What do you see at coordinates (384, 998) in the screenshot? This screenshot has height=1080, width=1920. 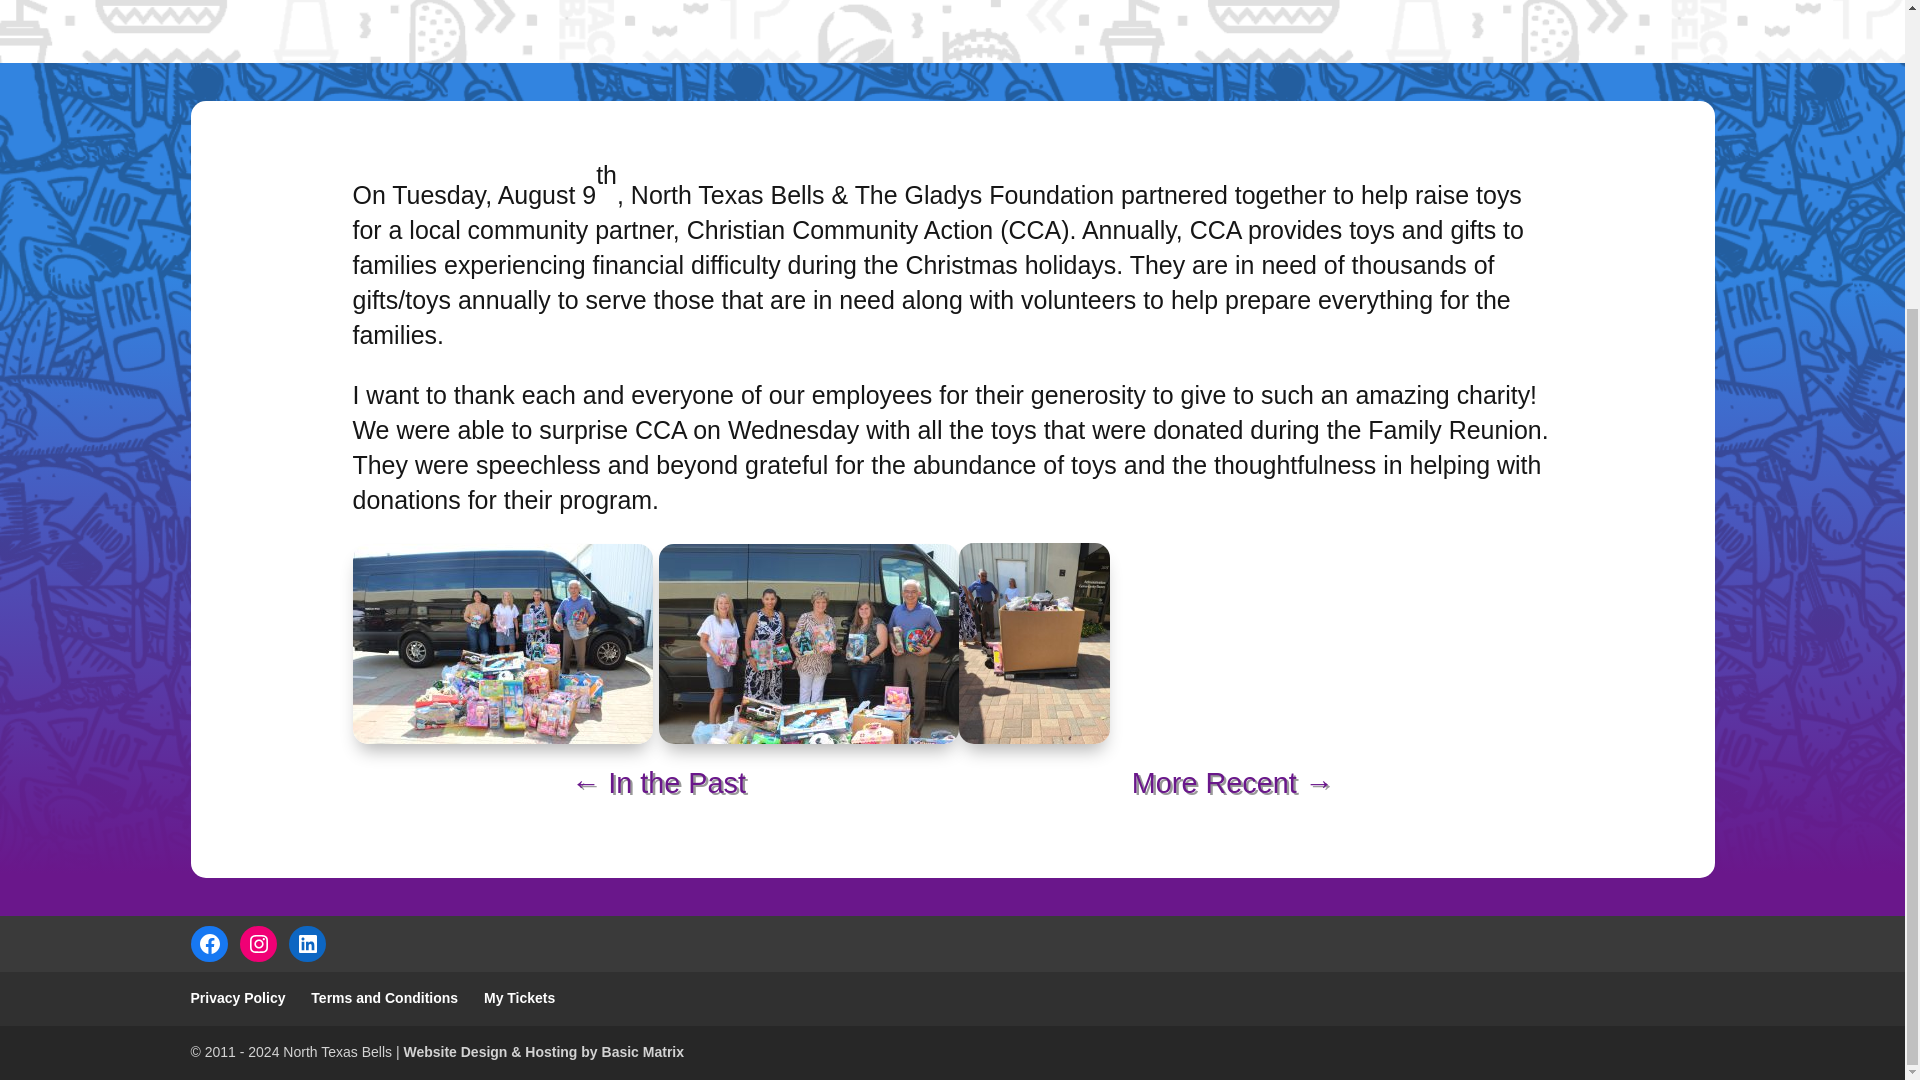 I see `Terms and Conditions` at bounding box center [384, 998].